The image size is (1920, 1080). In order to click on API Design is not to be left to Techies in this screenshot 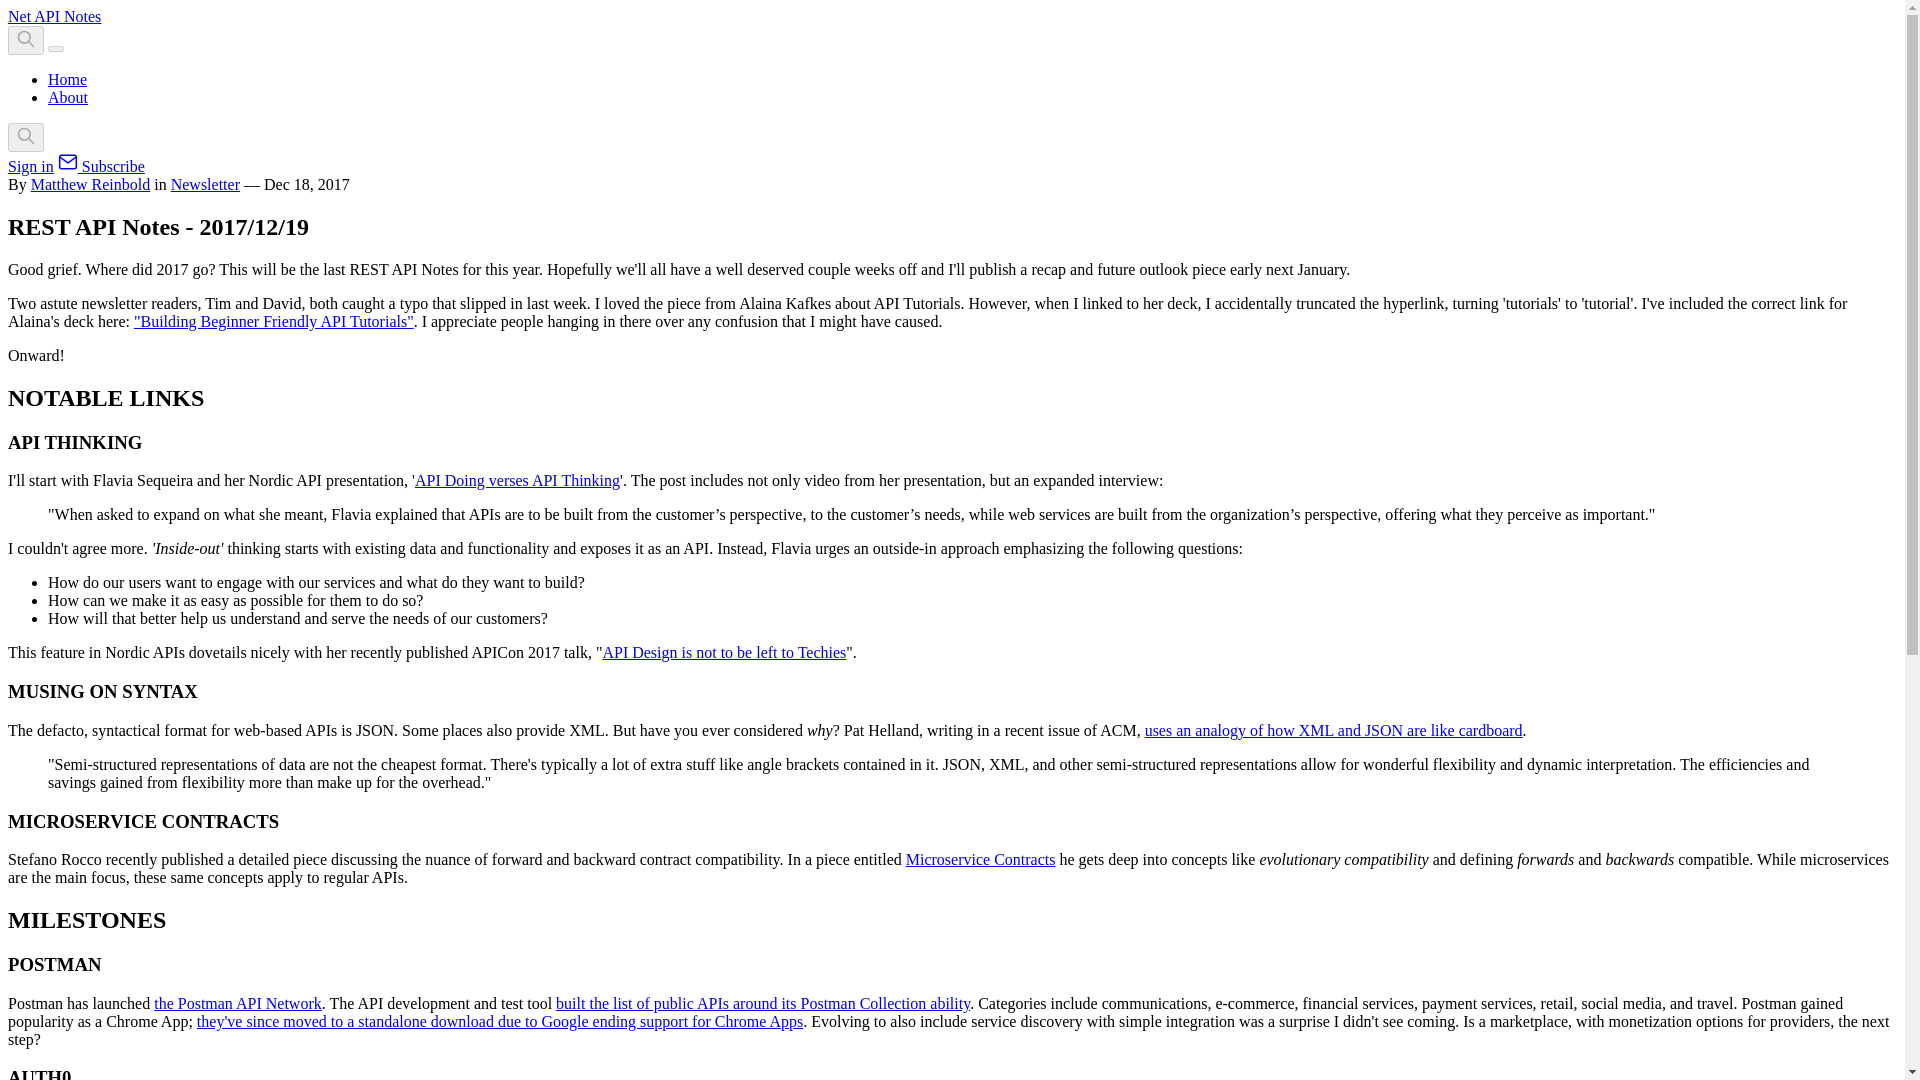, I will do `click(724, 652)`.